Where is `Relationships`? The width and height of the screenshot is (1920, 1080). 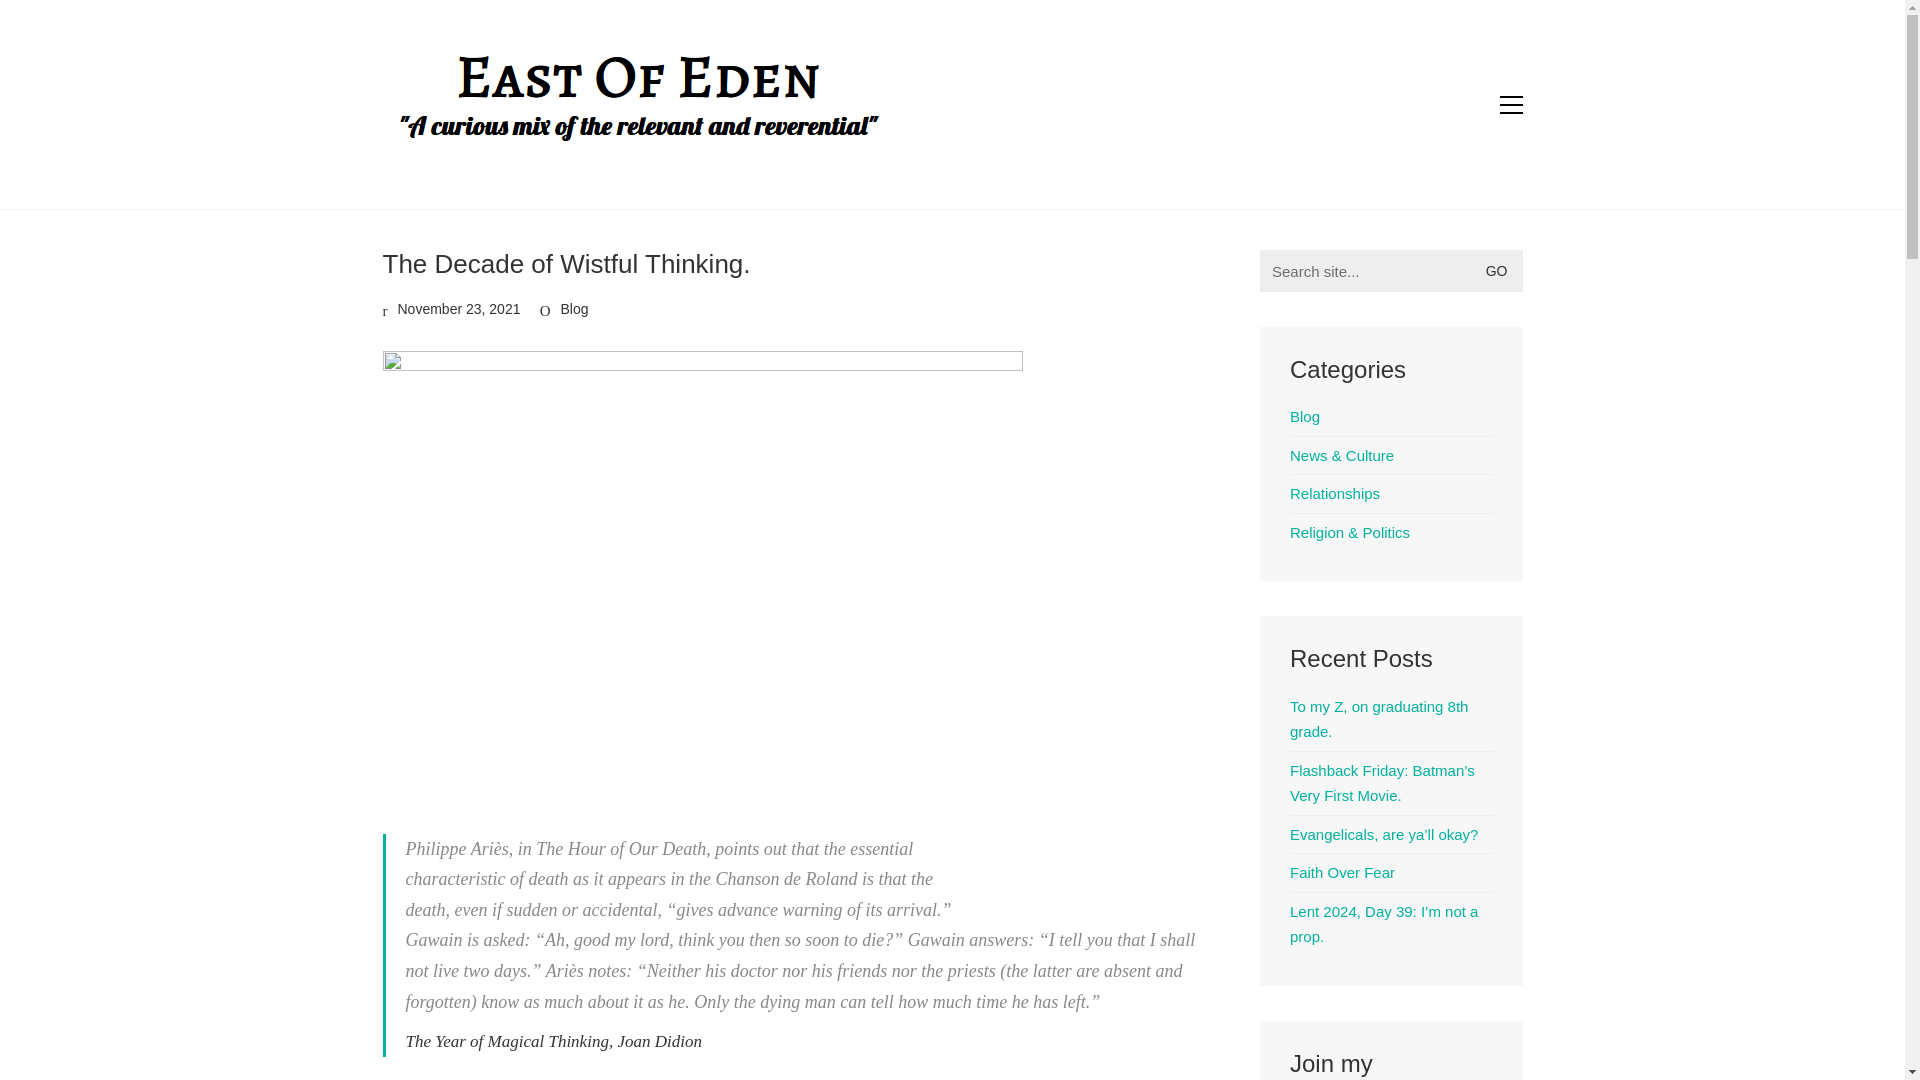
Relationships is located at coordinates (1335, 493).